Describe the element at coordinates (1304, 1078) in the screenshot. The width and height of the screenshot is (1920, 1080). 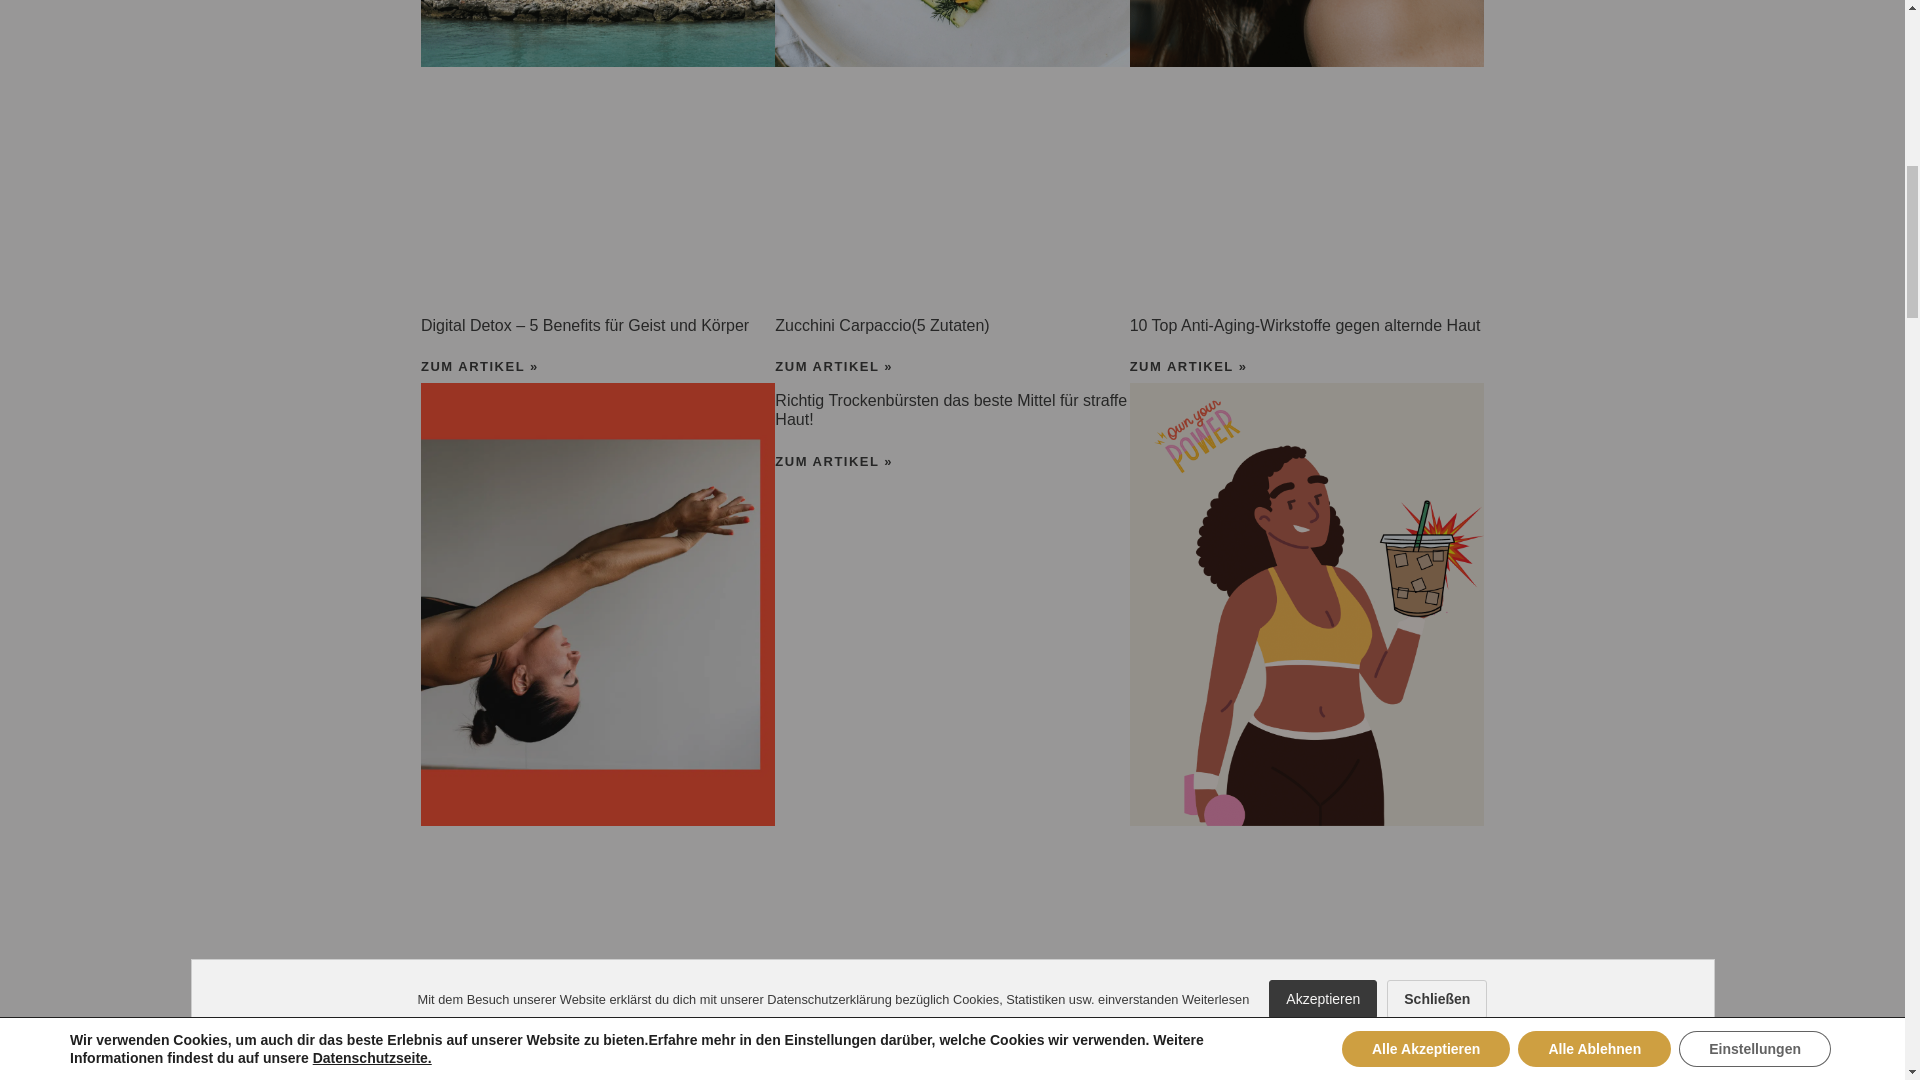
I see `Kaffee vor dem Training trinken? Pro und Contra!` at that location.